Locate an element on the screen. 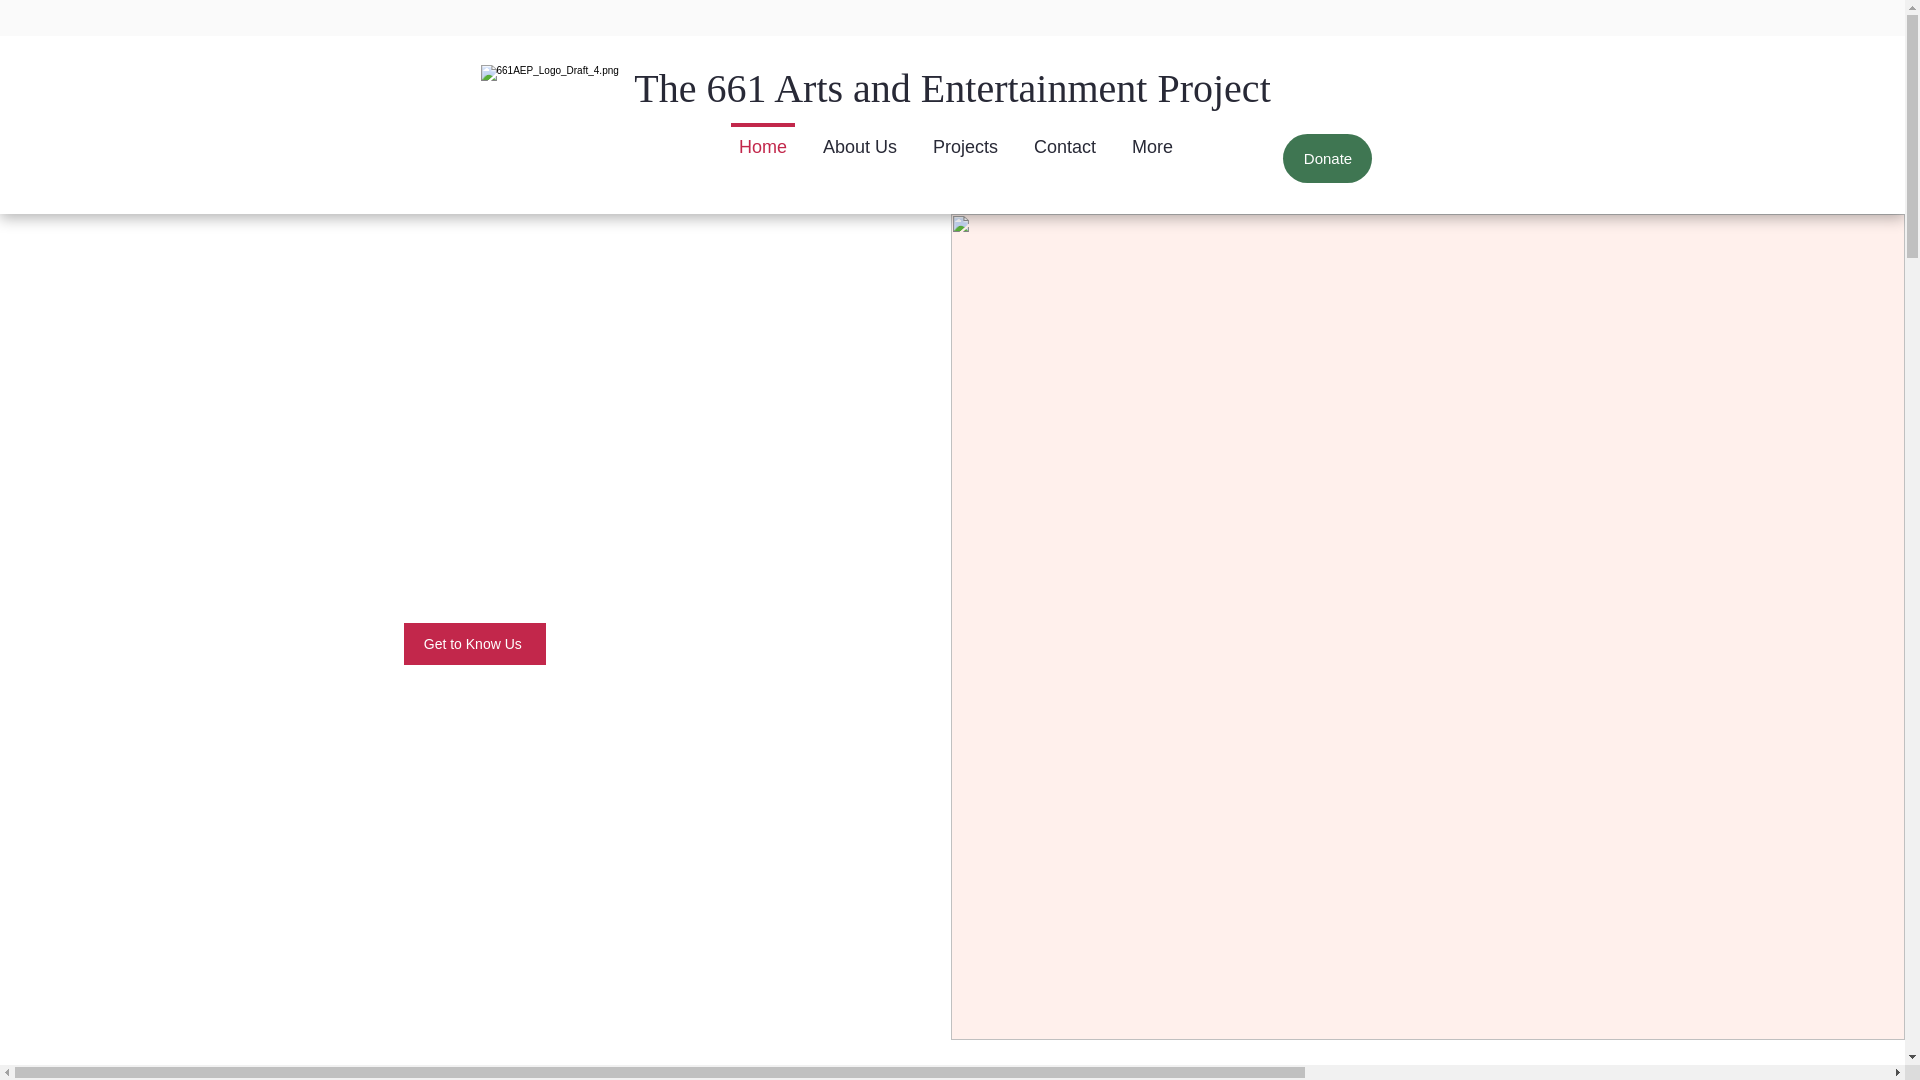 This screenshot has height=1080, width=1920. Donate is located at coordinates (1327, 158).